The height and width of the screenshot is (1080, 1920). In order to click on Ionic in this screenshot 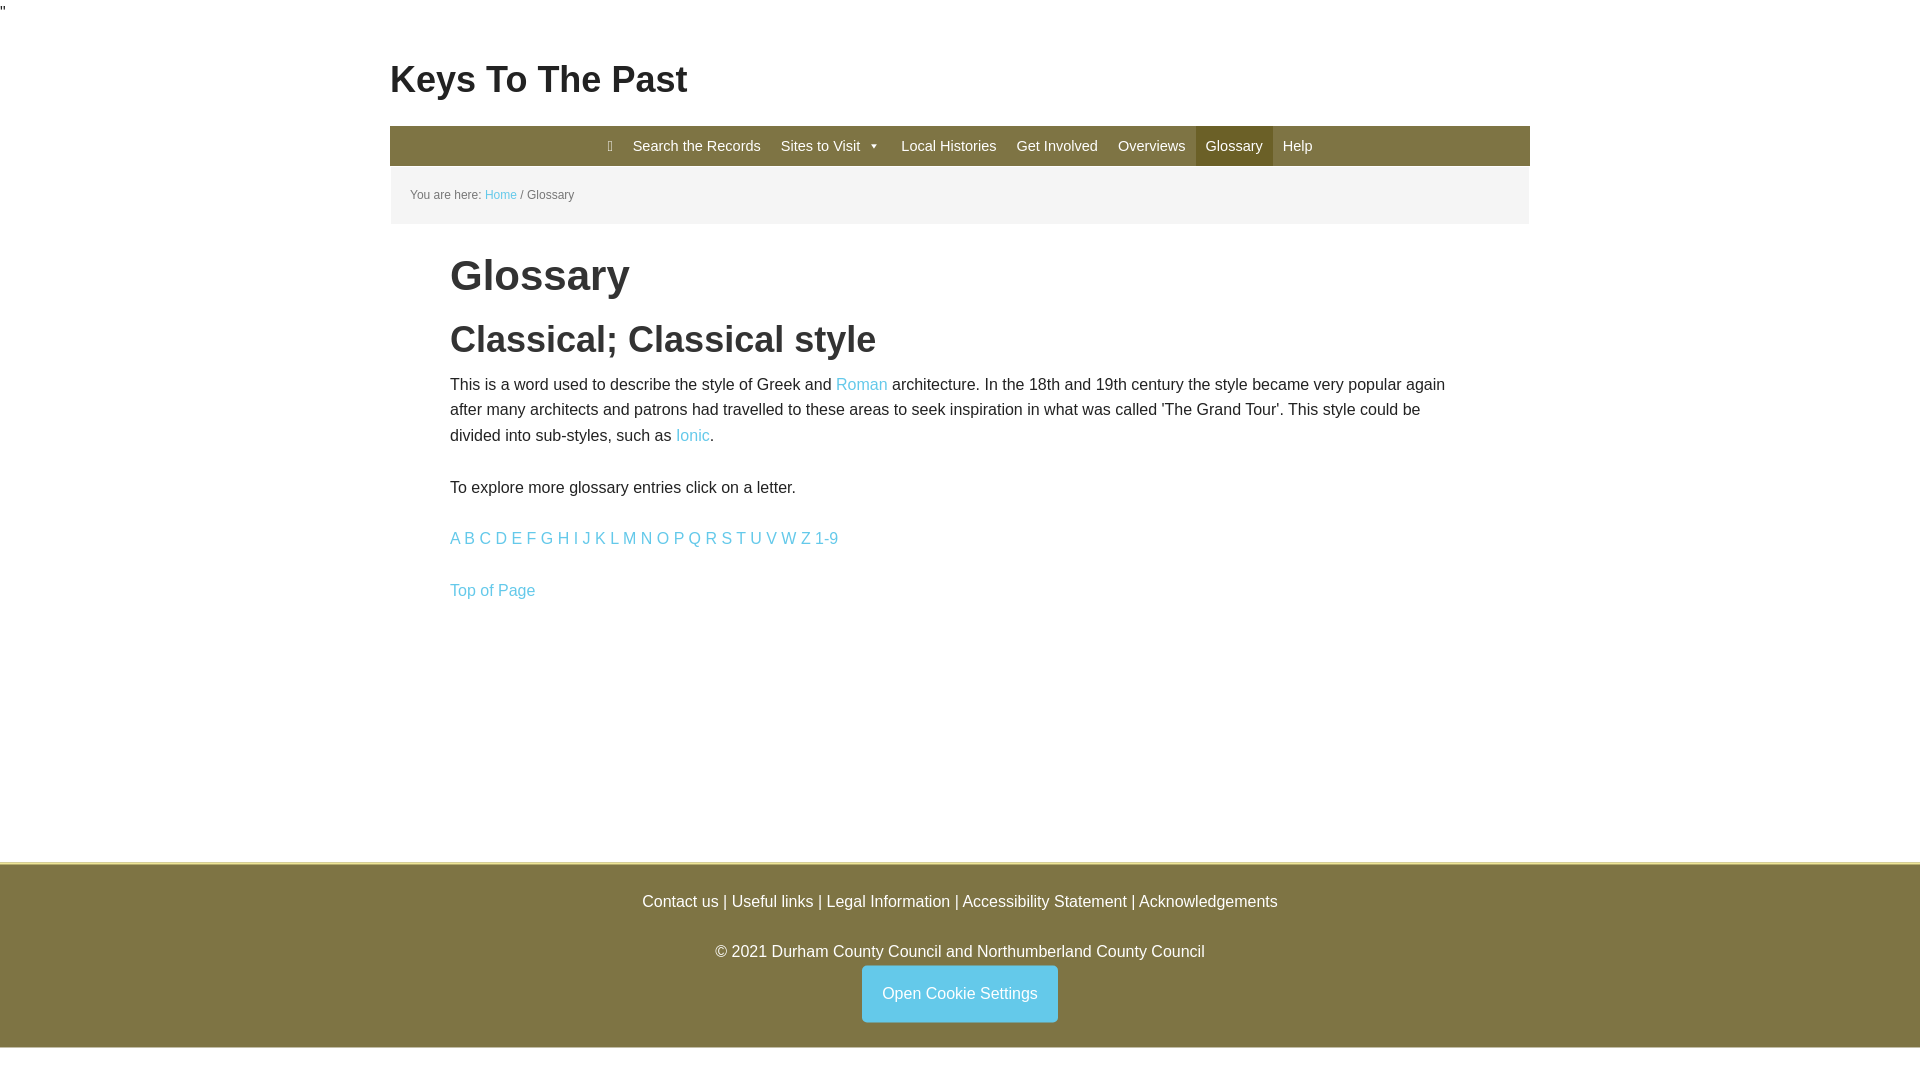, I will do `click(692, 434)`.